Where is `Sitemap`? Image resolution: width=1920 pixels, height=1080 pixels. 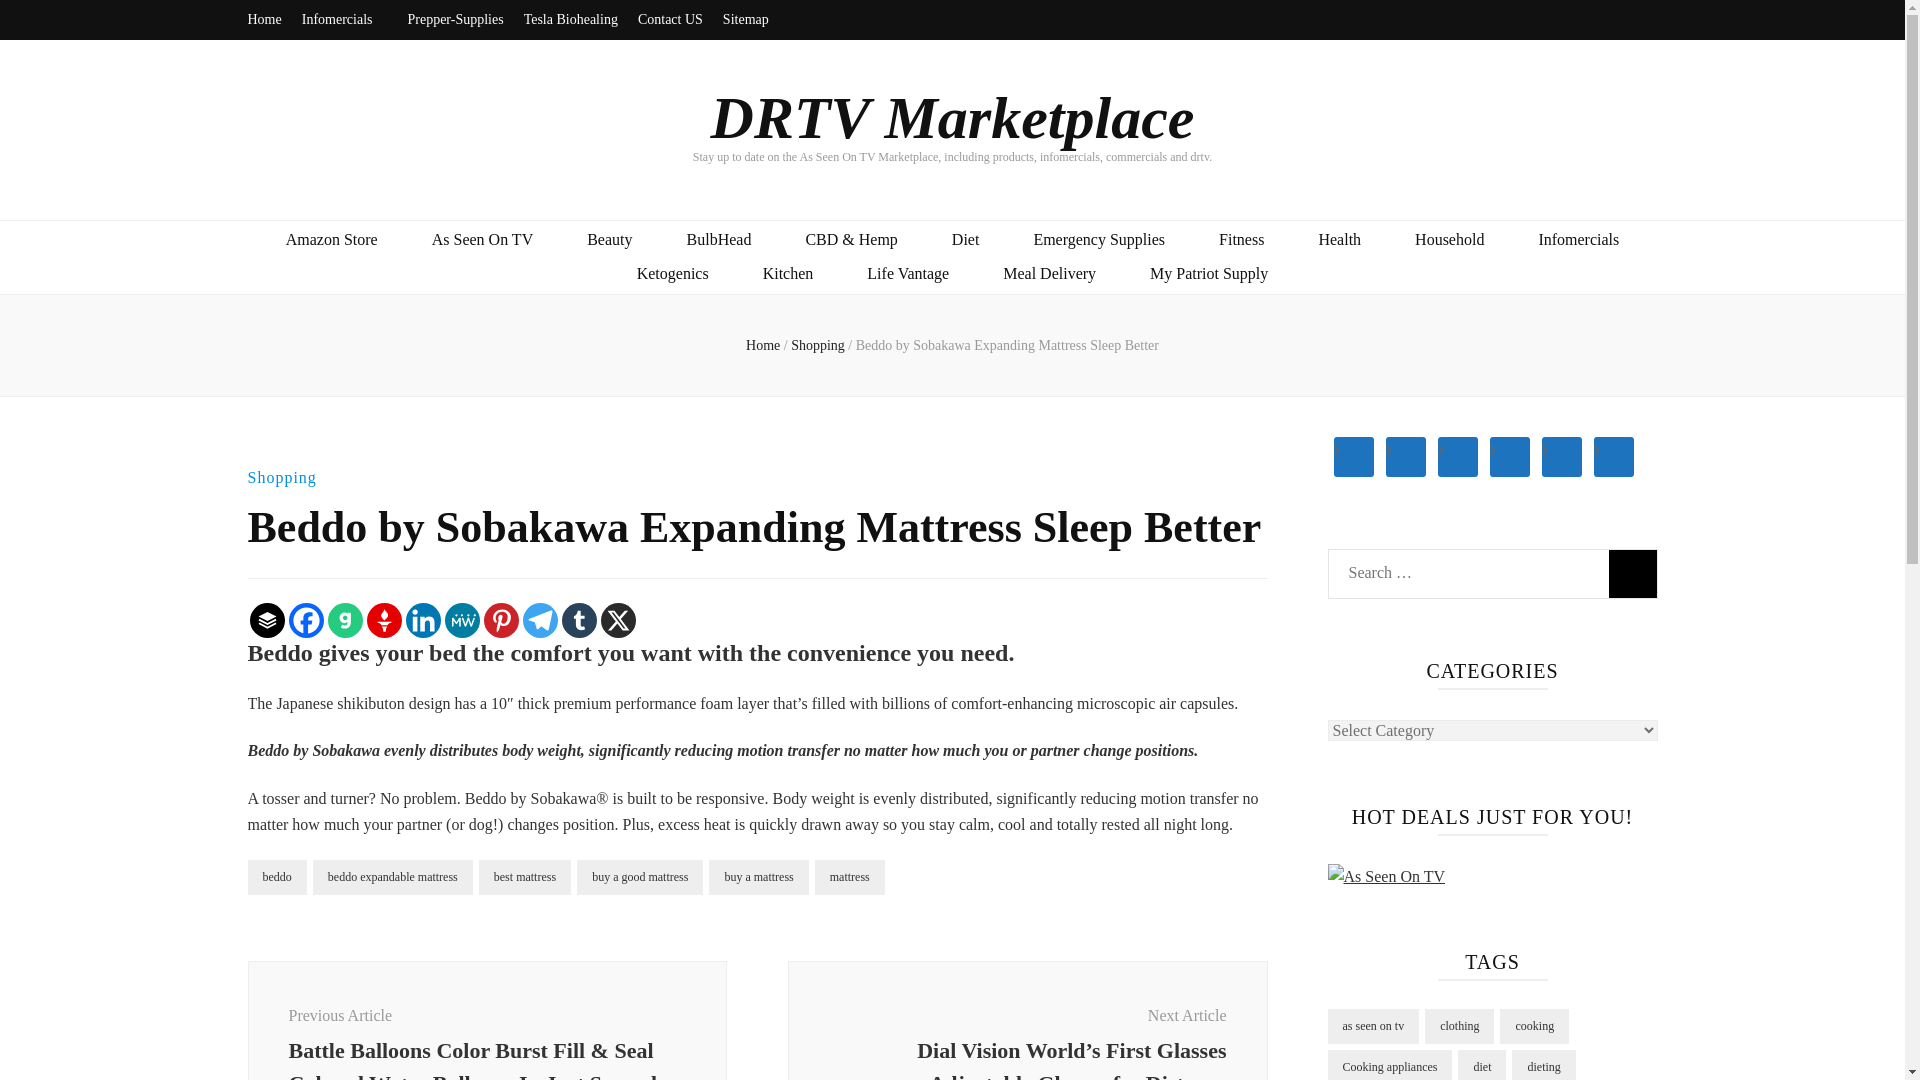 Sitemap is located at coordinates (753, 20).